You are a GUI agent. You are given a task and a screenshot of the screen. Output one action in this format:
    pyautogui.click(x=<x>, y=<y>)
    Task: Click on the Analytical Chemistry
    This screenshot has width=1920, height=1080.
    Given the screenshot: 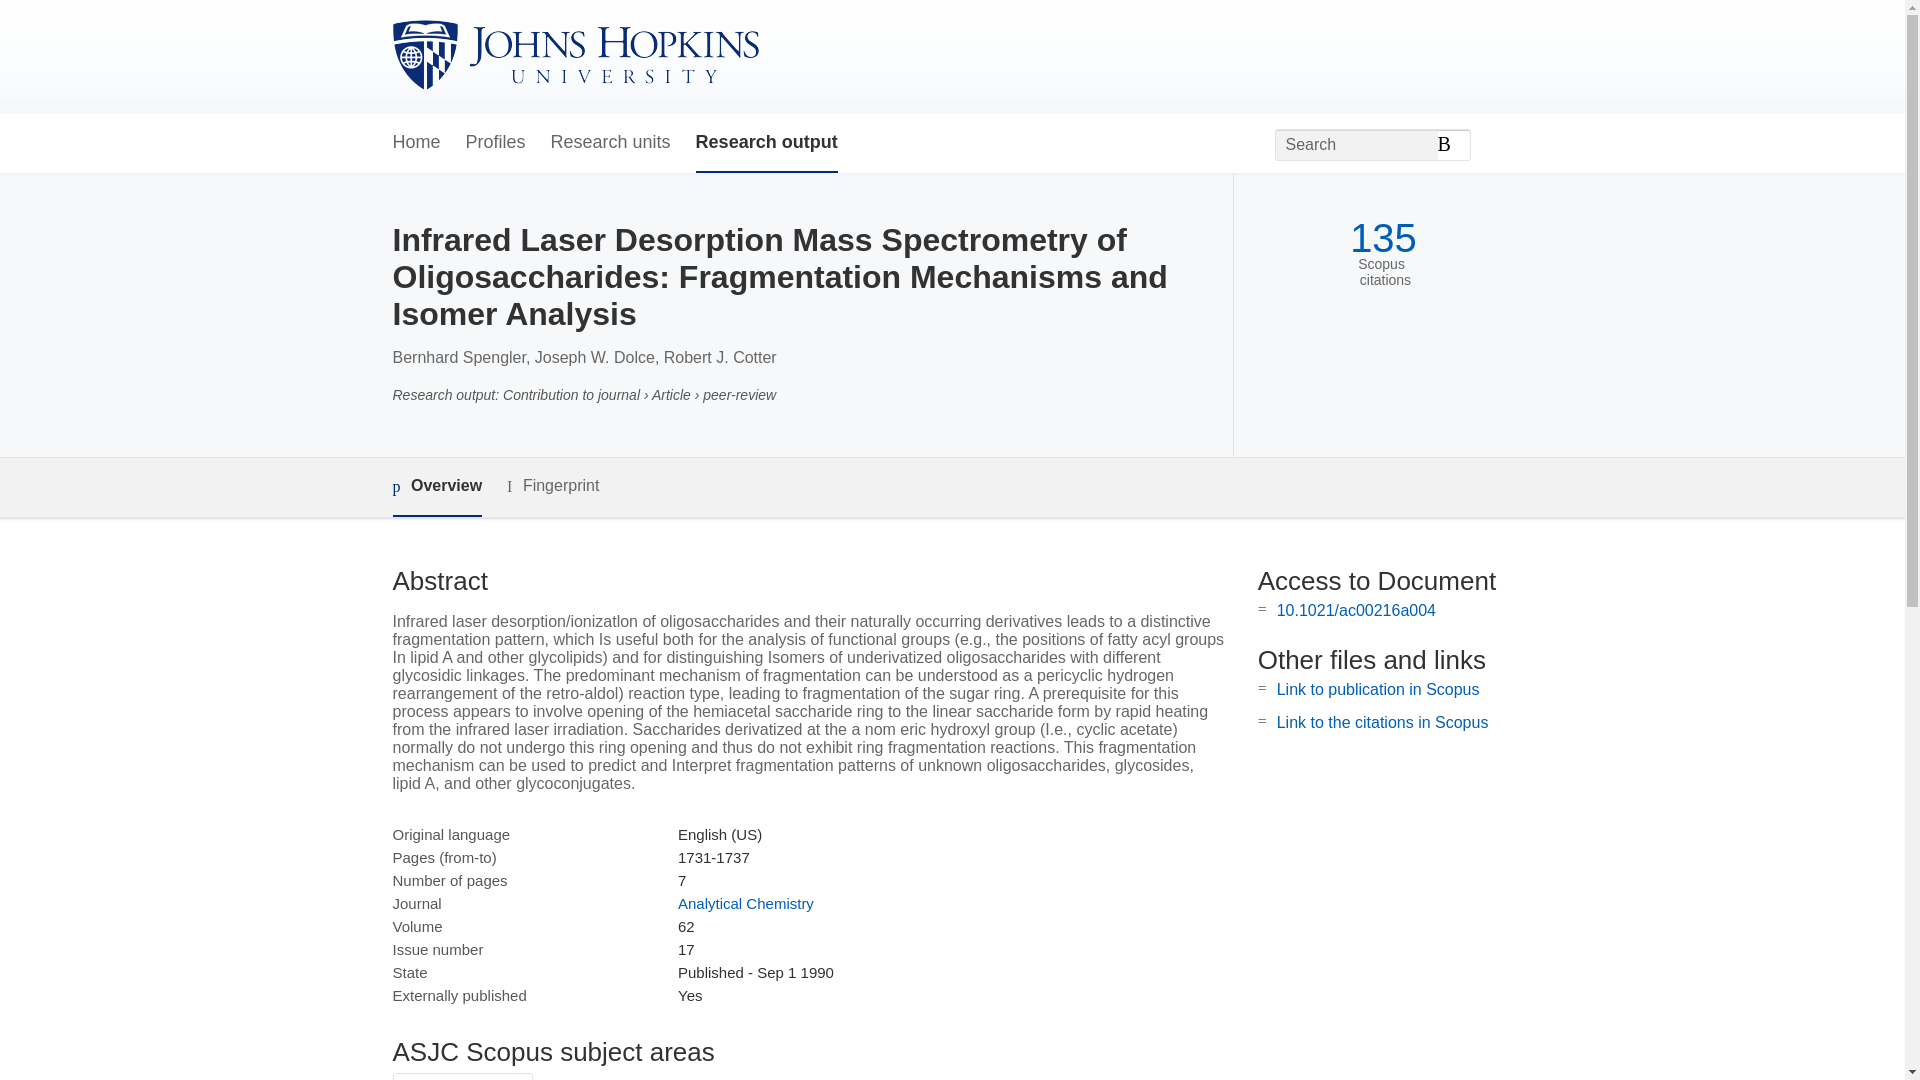 What is the action you would take?
    pyautogui.click(x=746, y=903)
    